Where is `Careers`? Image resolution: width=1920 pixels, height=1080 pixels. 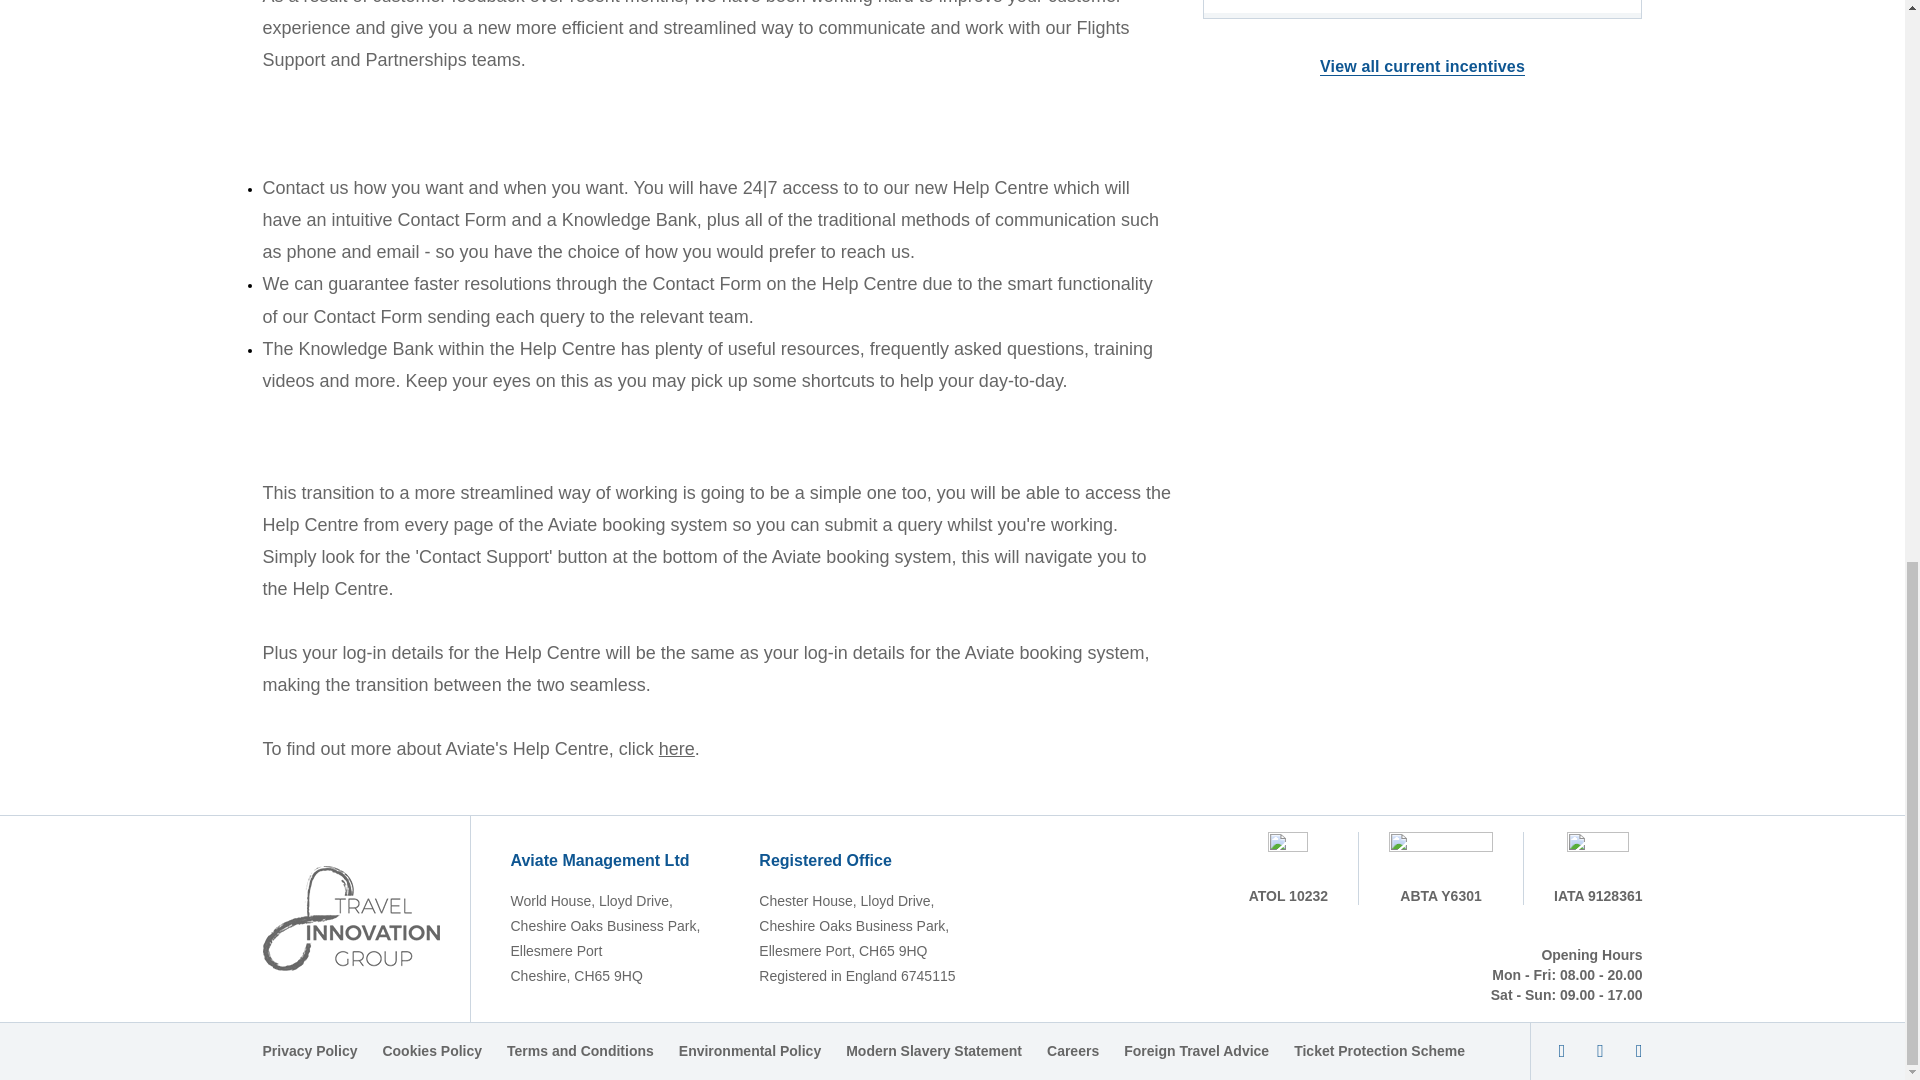 Careers is located at coordinates (1072, 1051).